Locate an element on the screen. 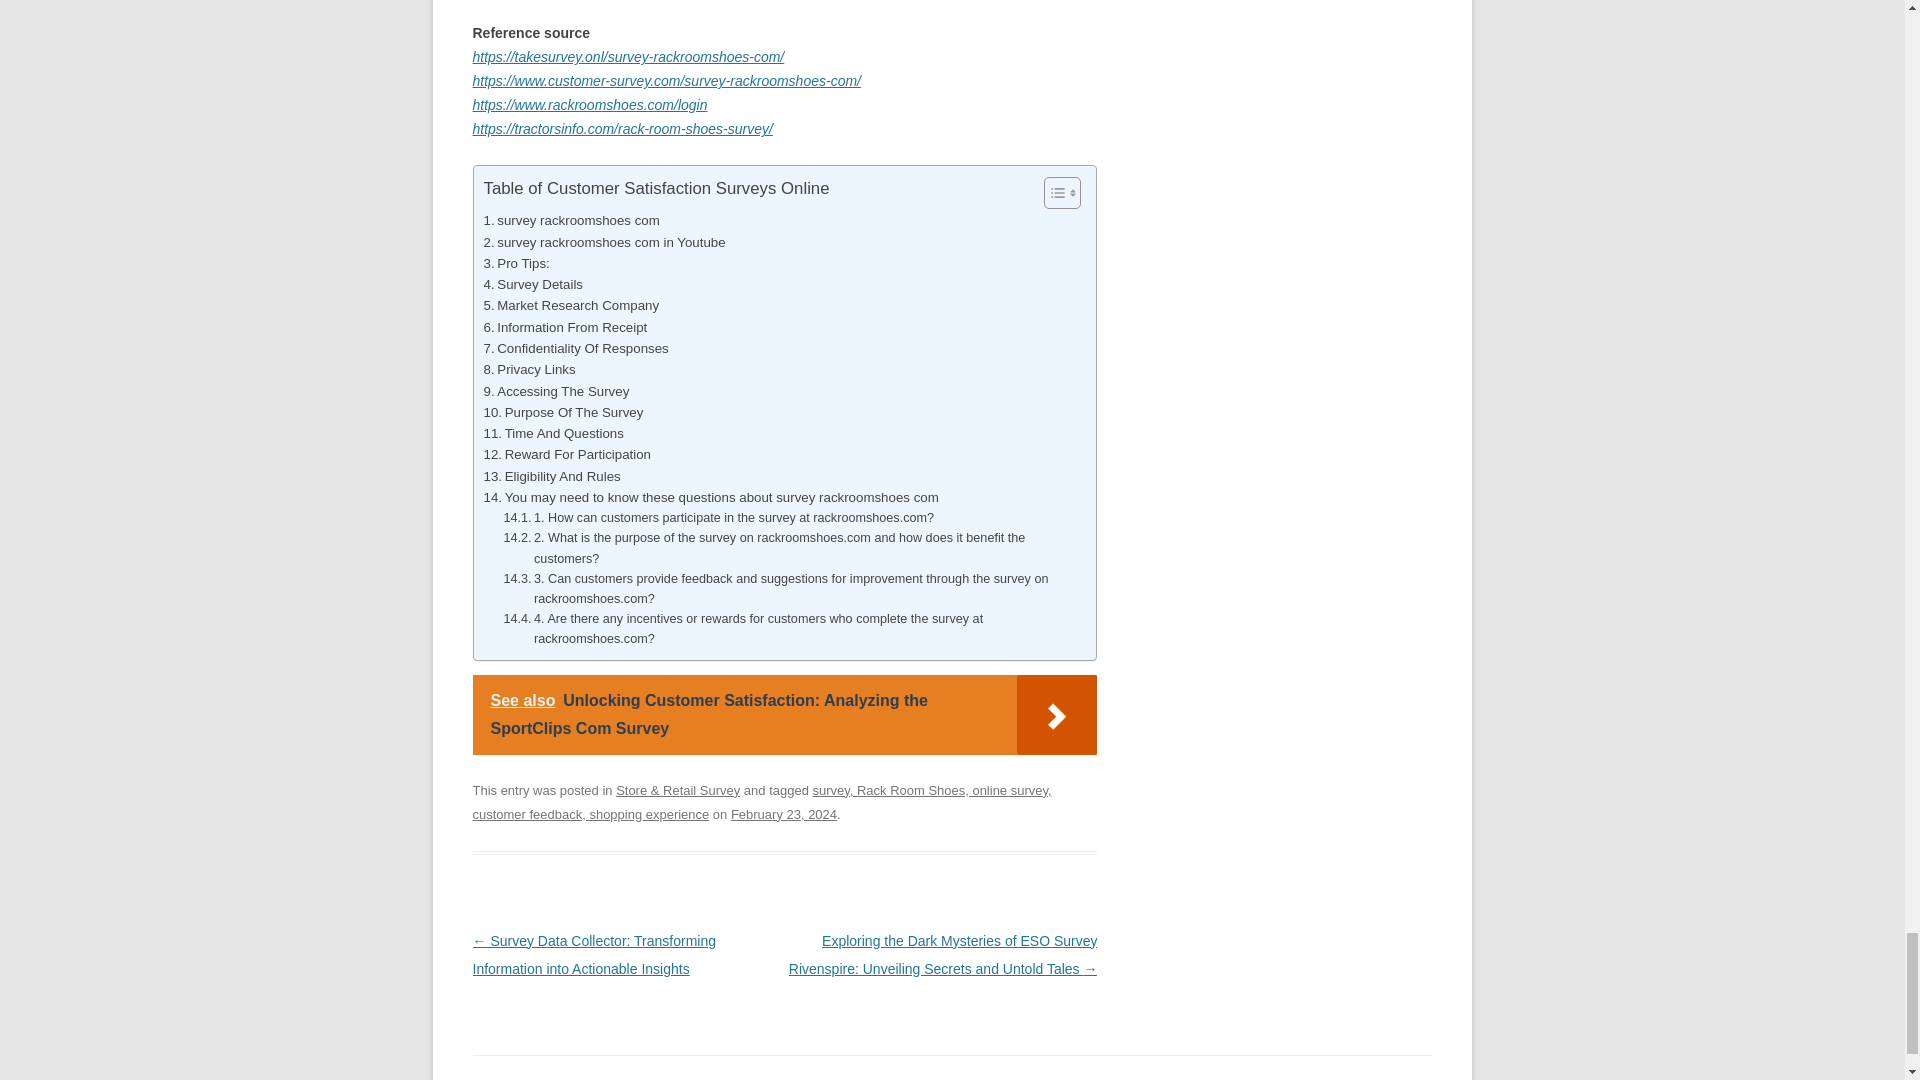  Reward For Participation is located at coordinates (566, 454).